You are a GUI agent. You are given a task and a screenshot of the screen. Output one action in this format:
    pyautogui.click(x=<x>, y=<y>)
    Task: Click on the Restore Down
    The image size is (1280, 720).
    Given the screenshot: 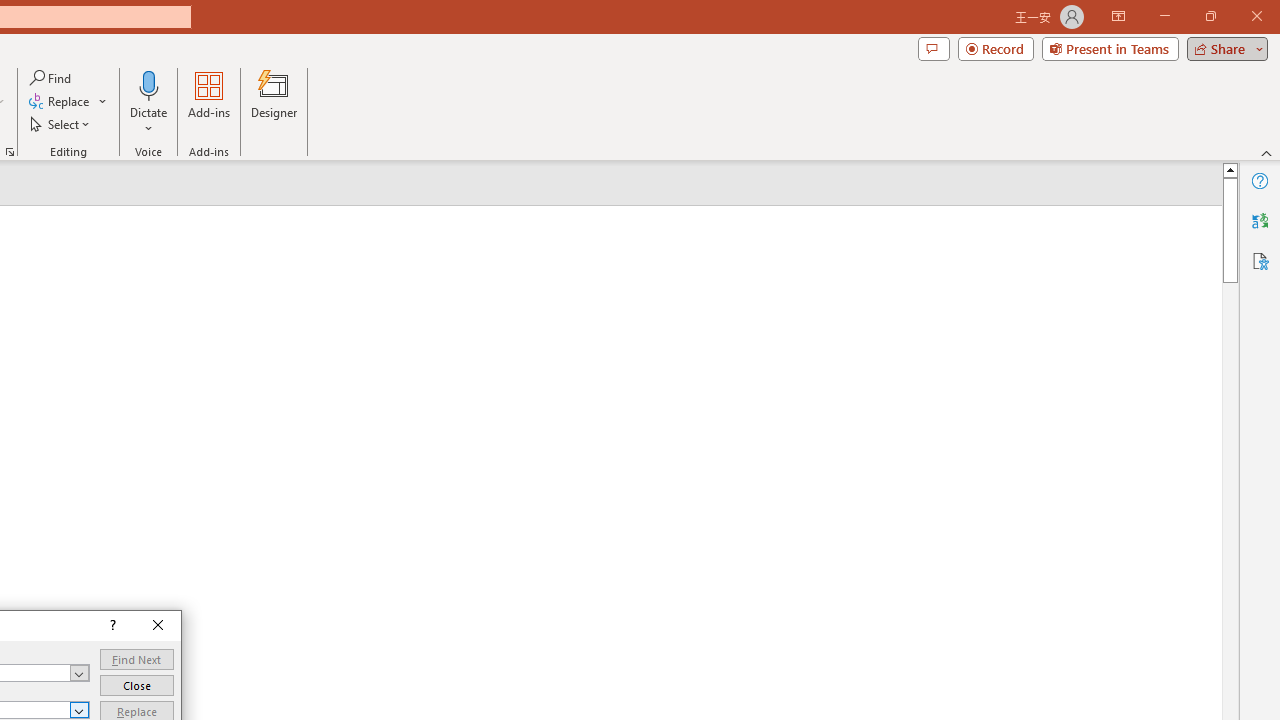 What is the action you would take?
    pyautogui.click(x=1210, y=16)
    